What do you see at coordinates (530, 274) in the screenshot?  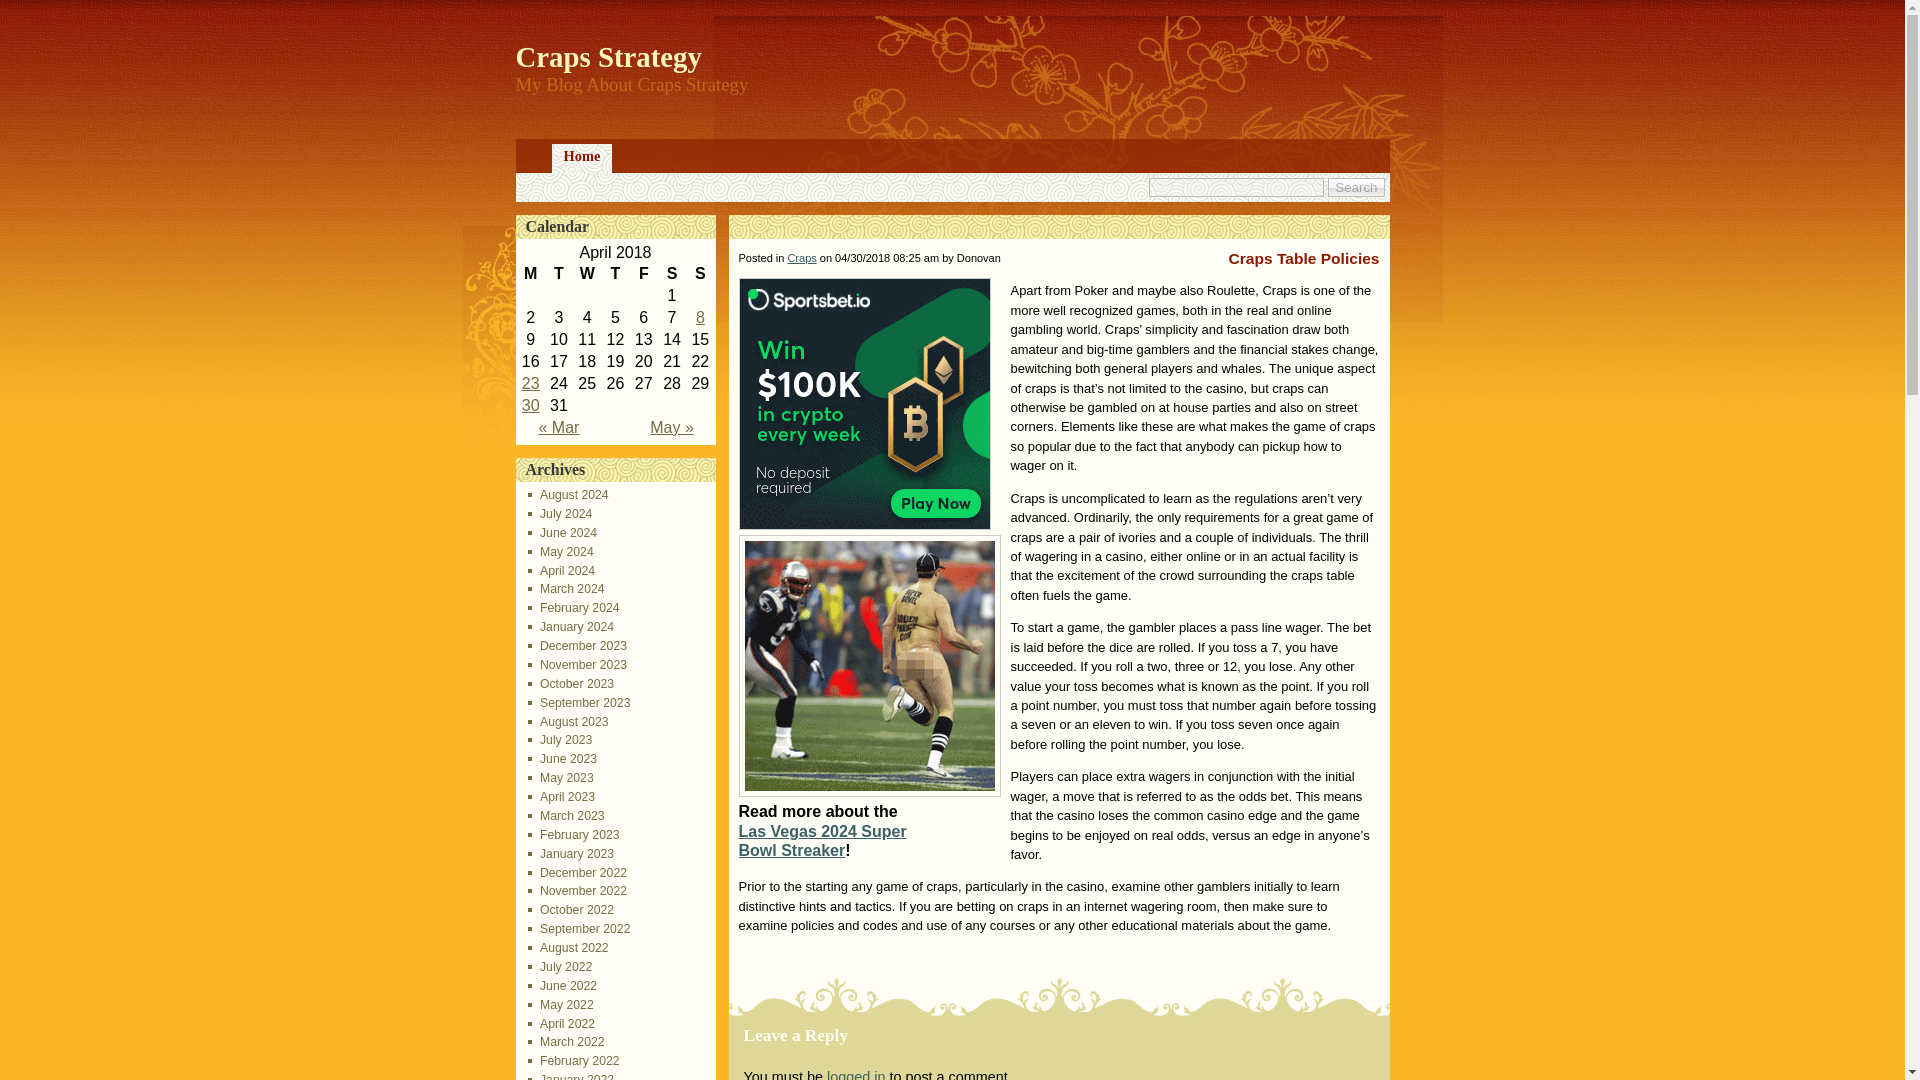 I see `Monday` at bounding box center [530, 274].